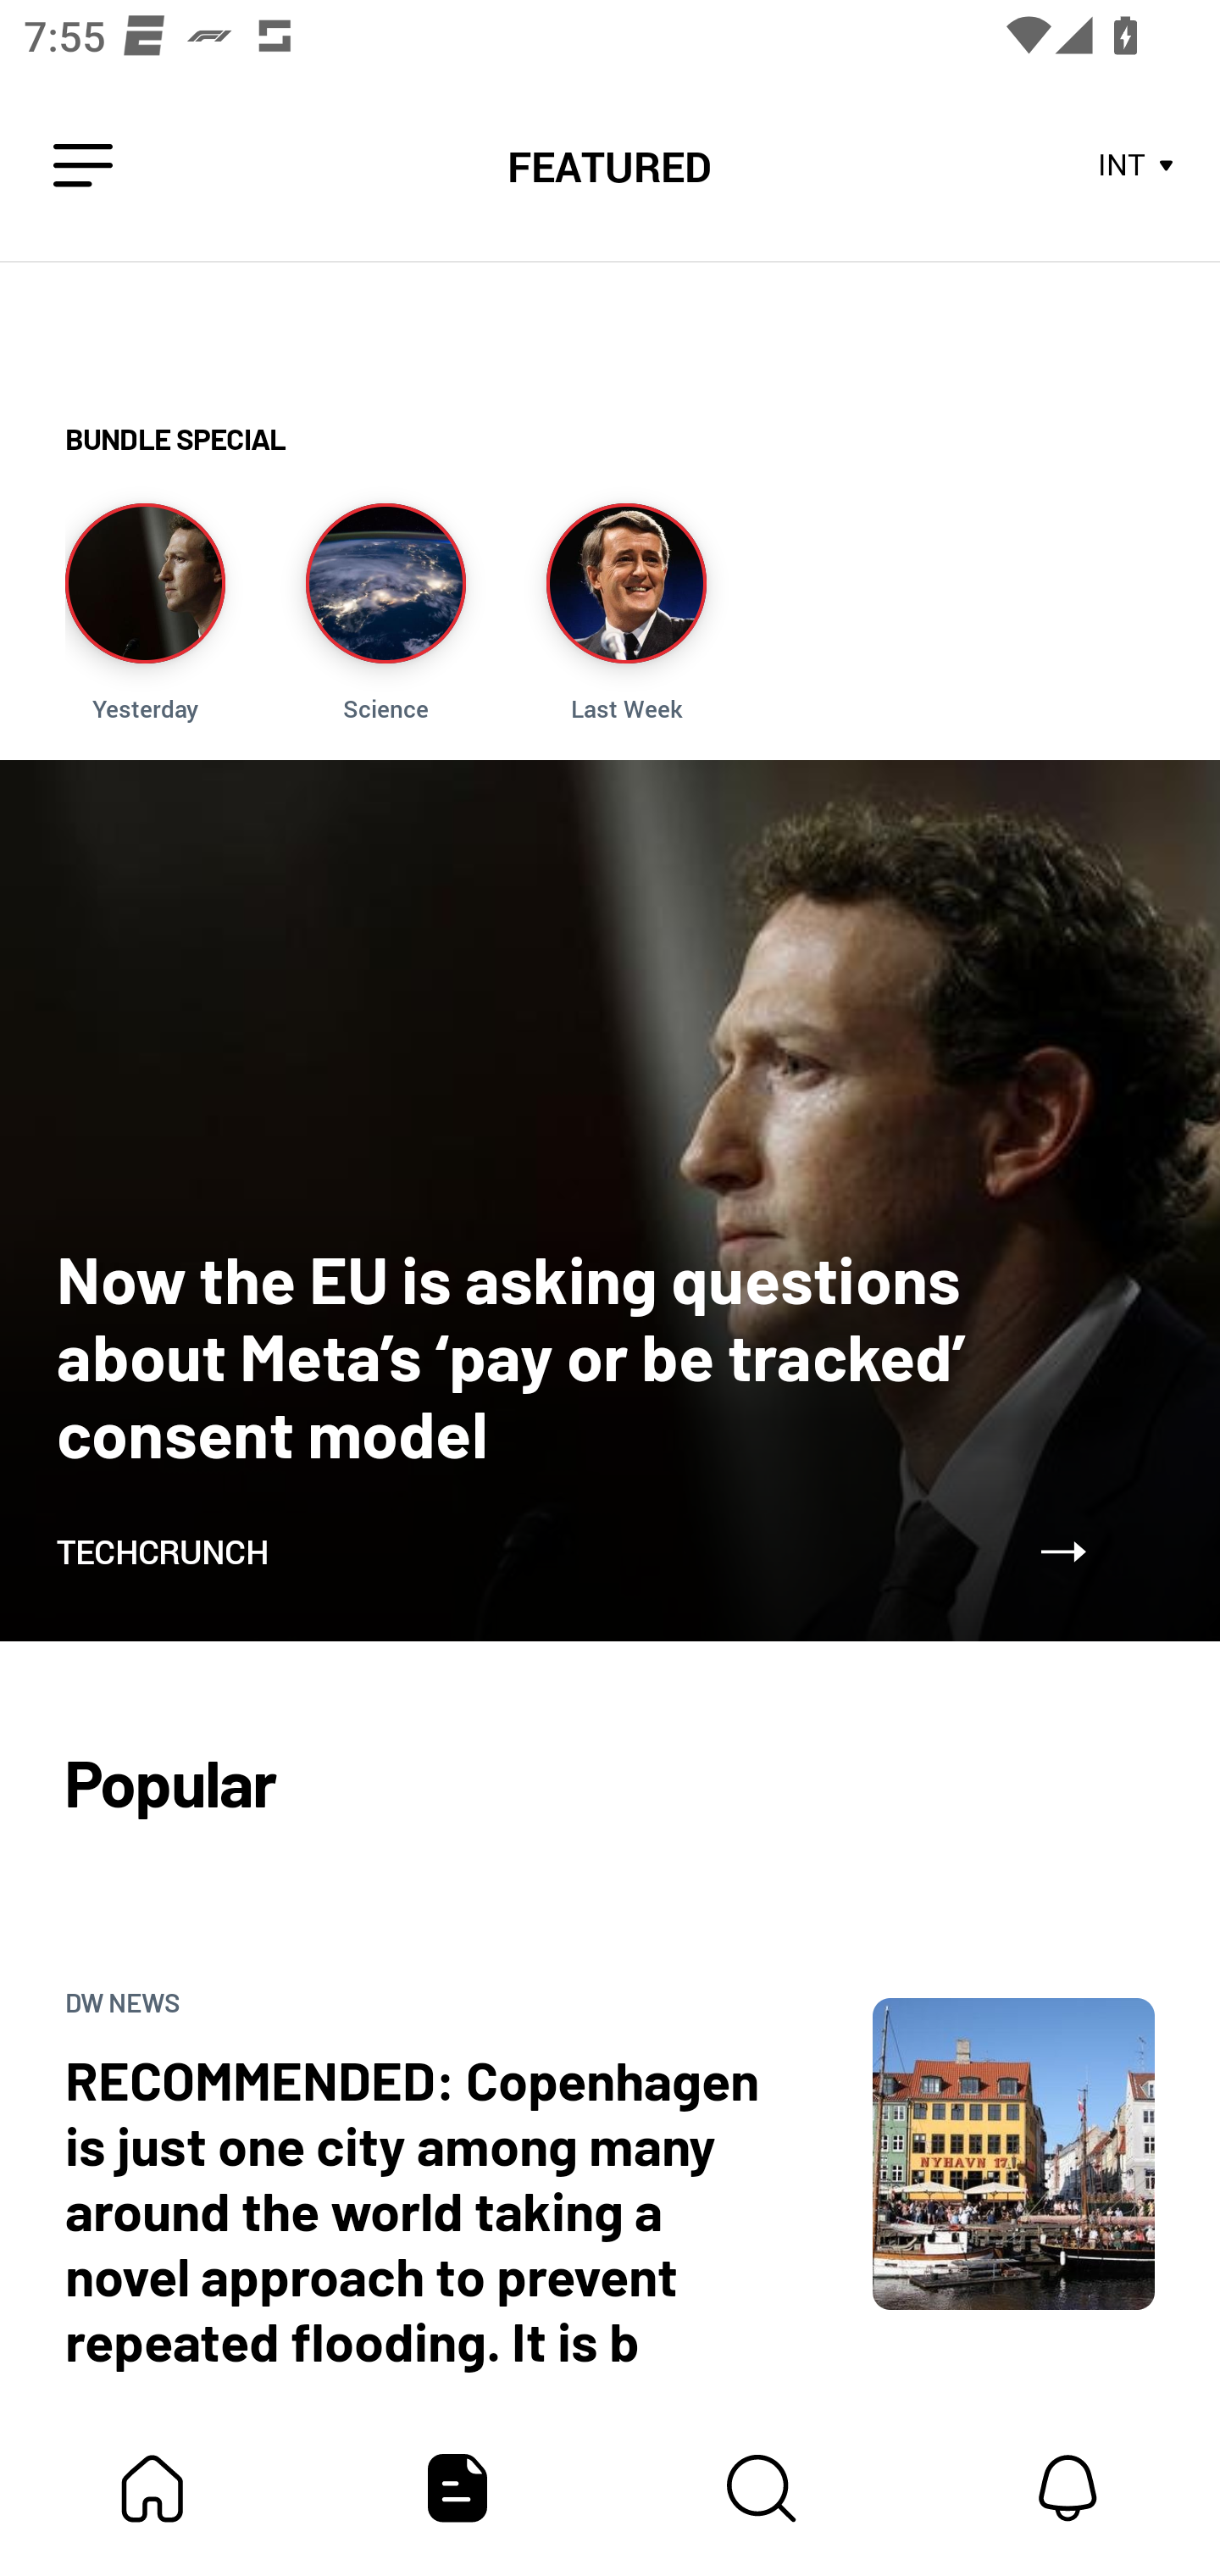  What do you see at coordinates (1067, 2488) in the screenshot?
I see `Notifications` at bounding box center [1067, 2488].